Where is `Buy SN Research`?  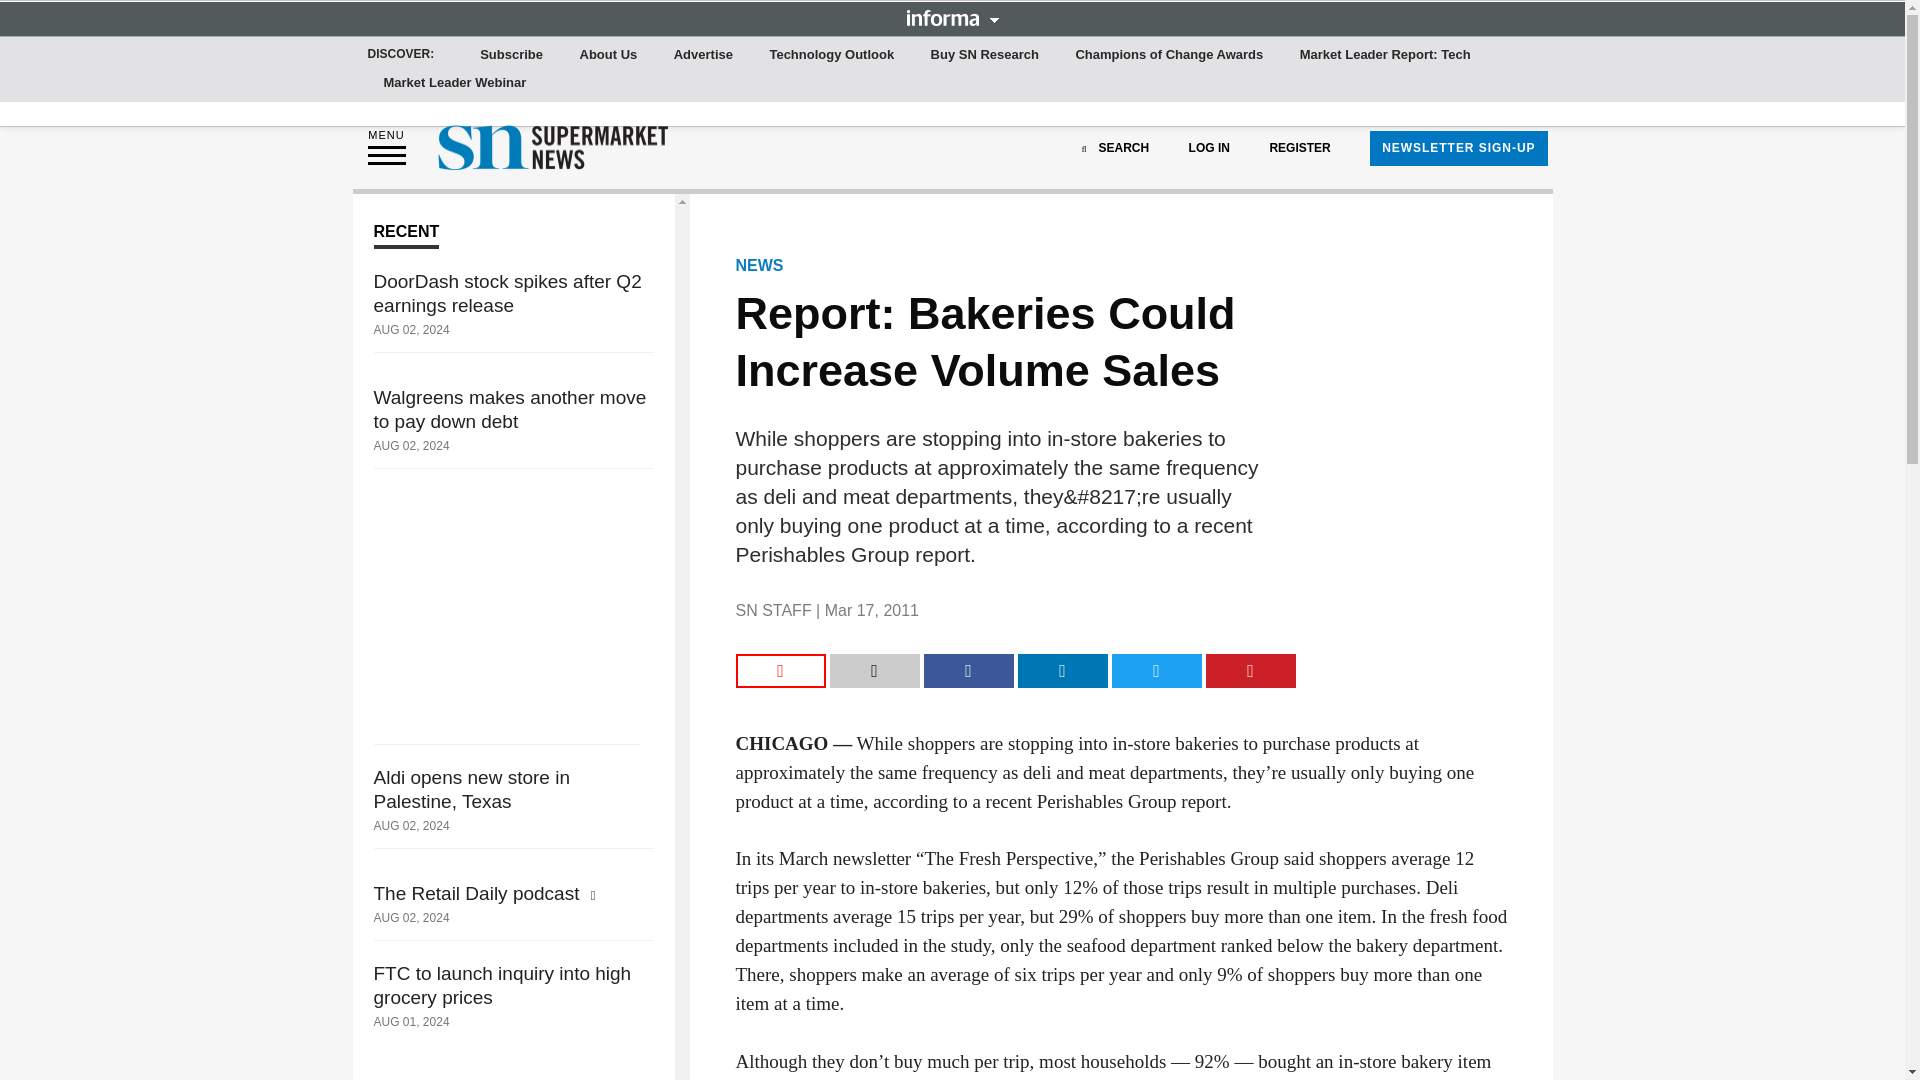 Buy SN Research is located at coordinates (984, 55).